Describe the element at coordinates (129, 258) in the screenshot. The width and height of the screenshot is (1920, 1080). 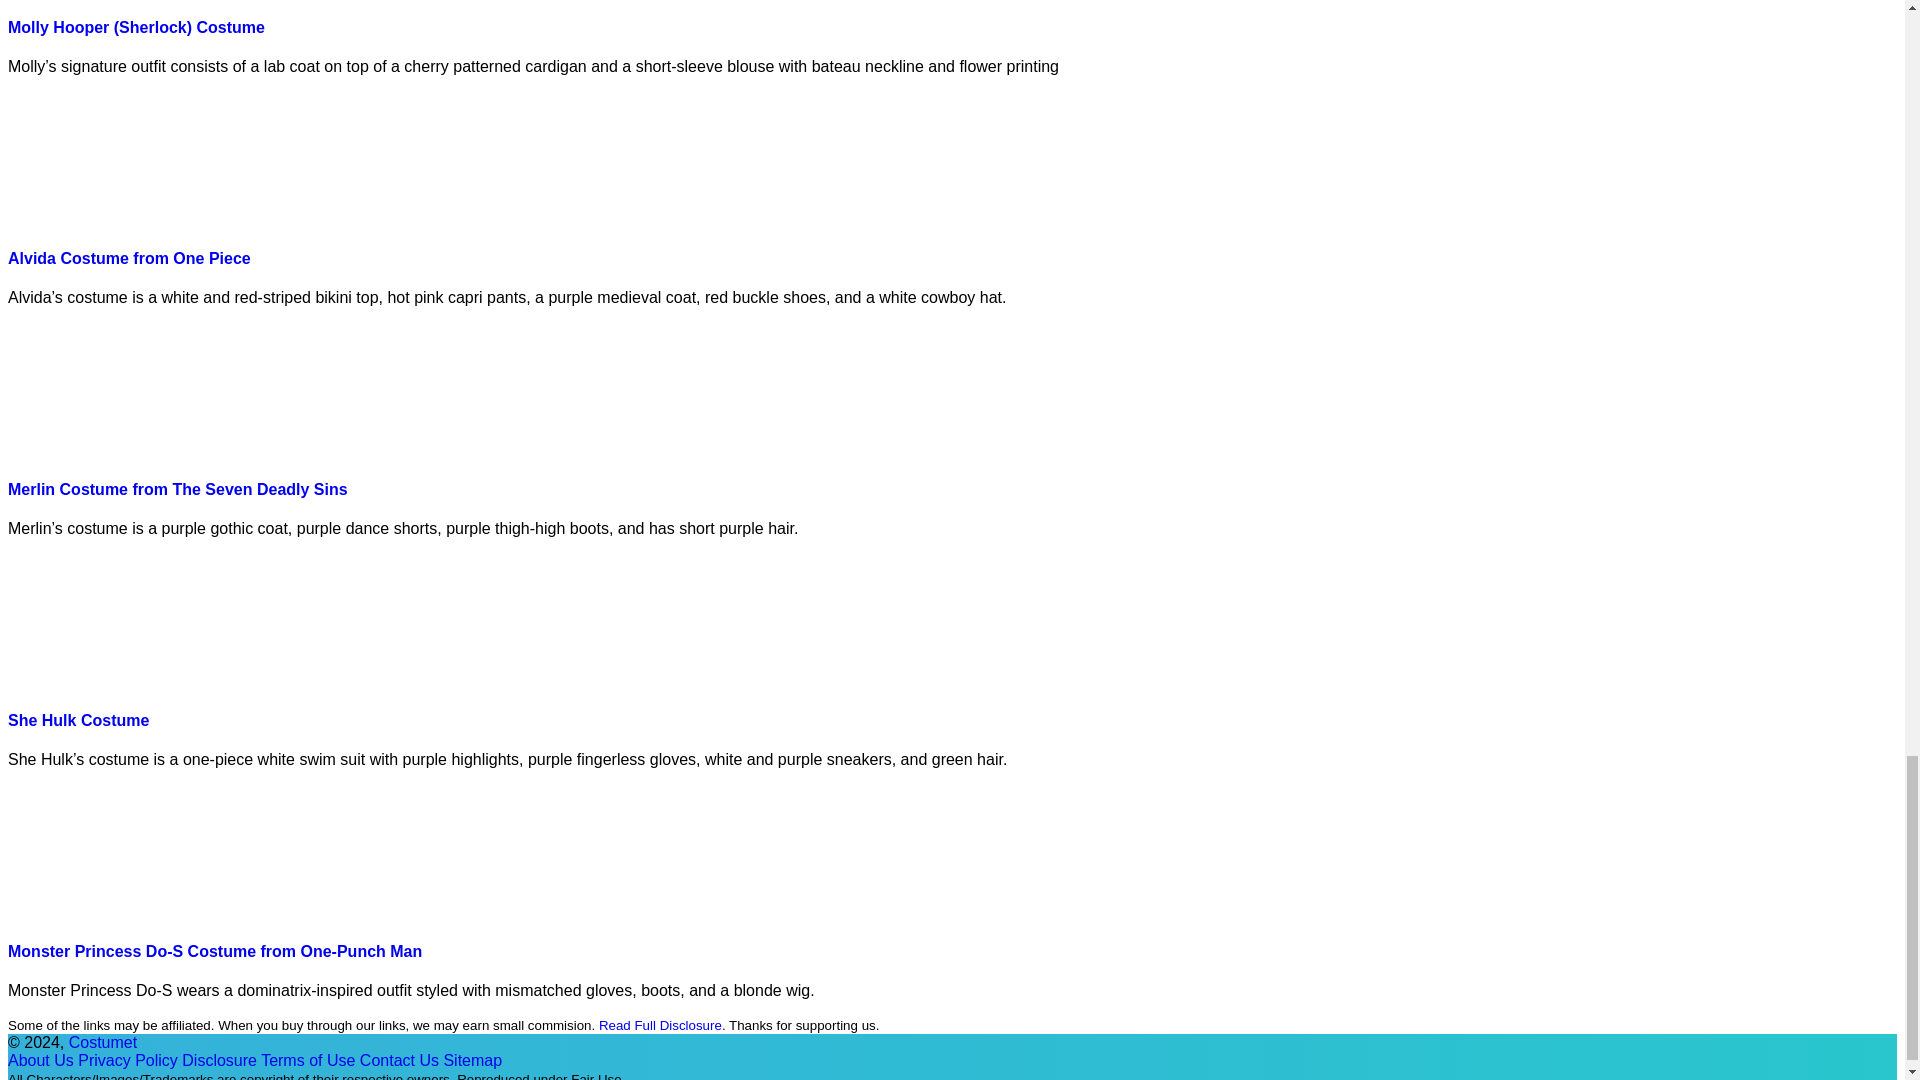
I see `Alvida Costume from One Piece` at that location.